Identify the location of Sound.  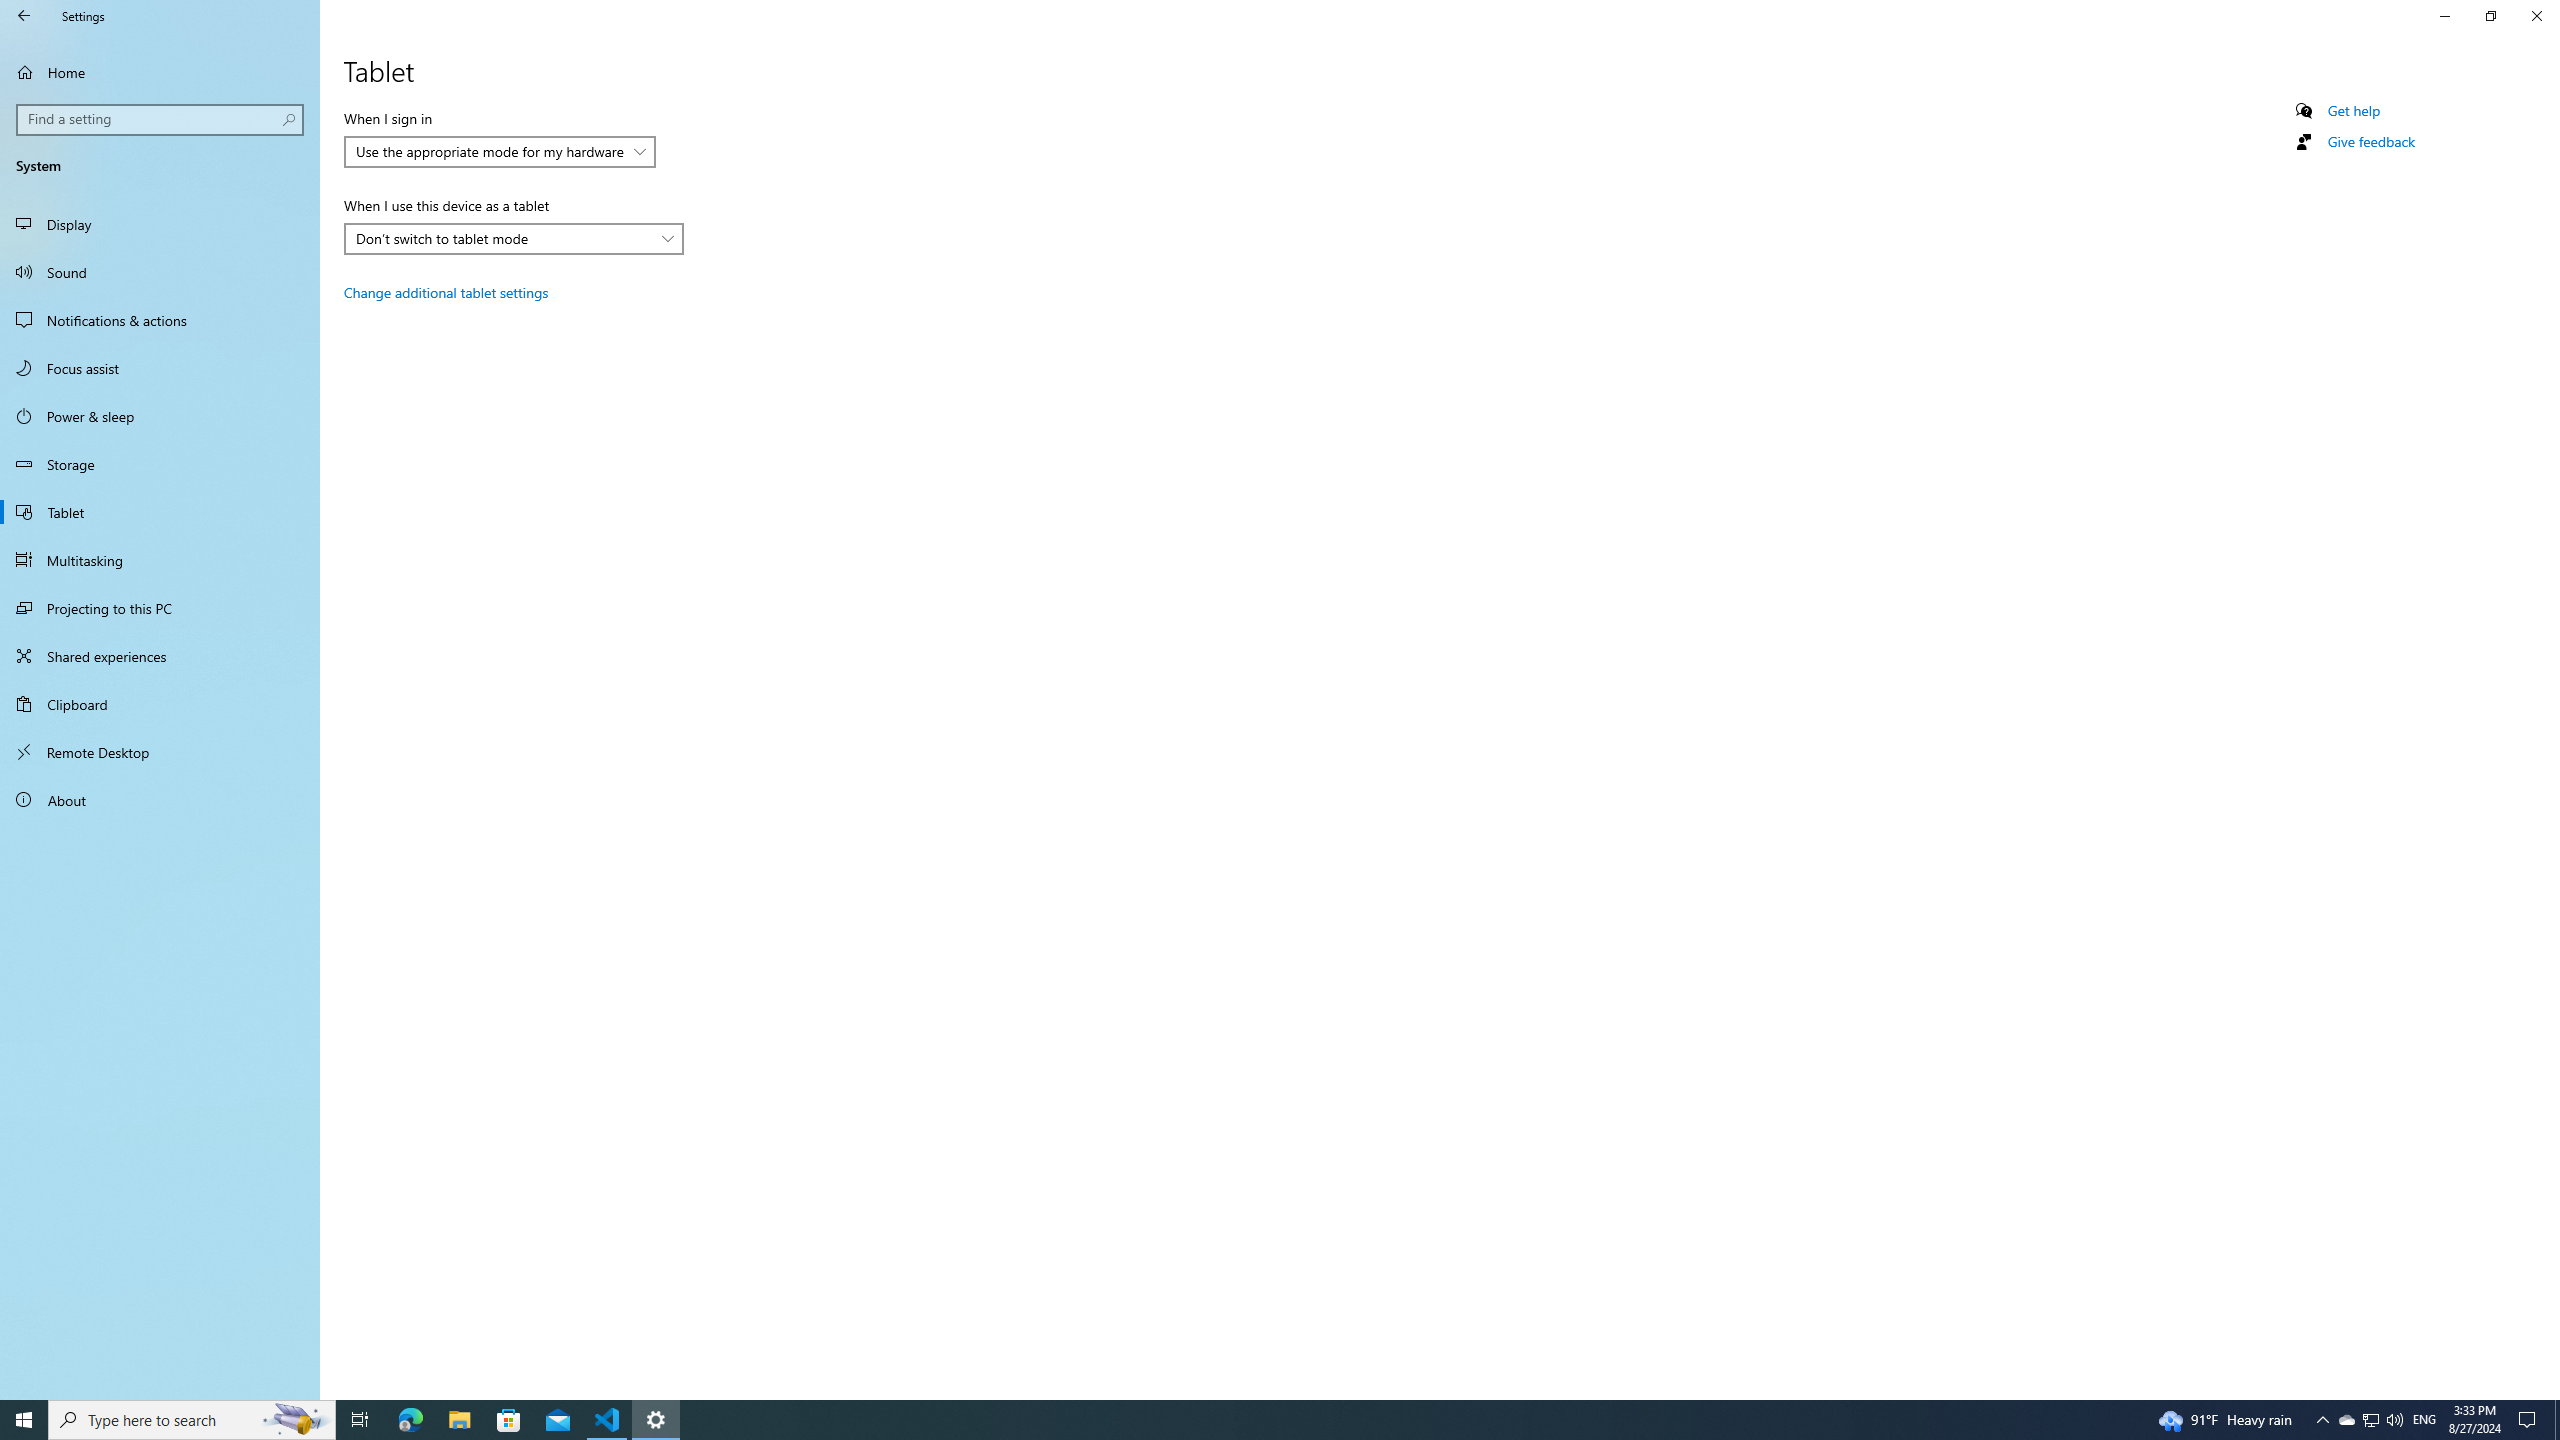
(160, 272).